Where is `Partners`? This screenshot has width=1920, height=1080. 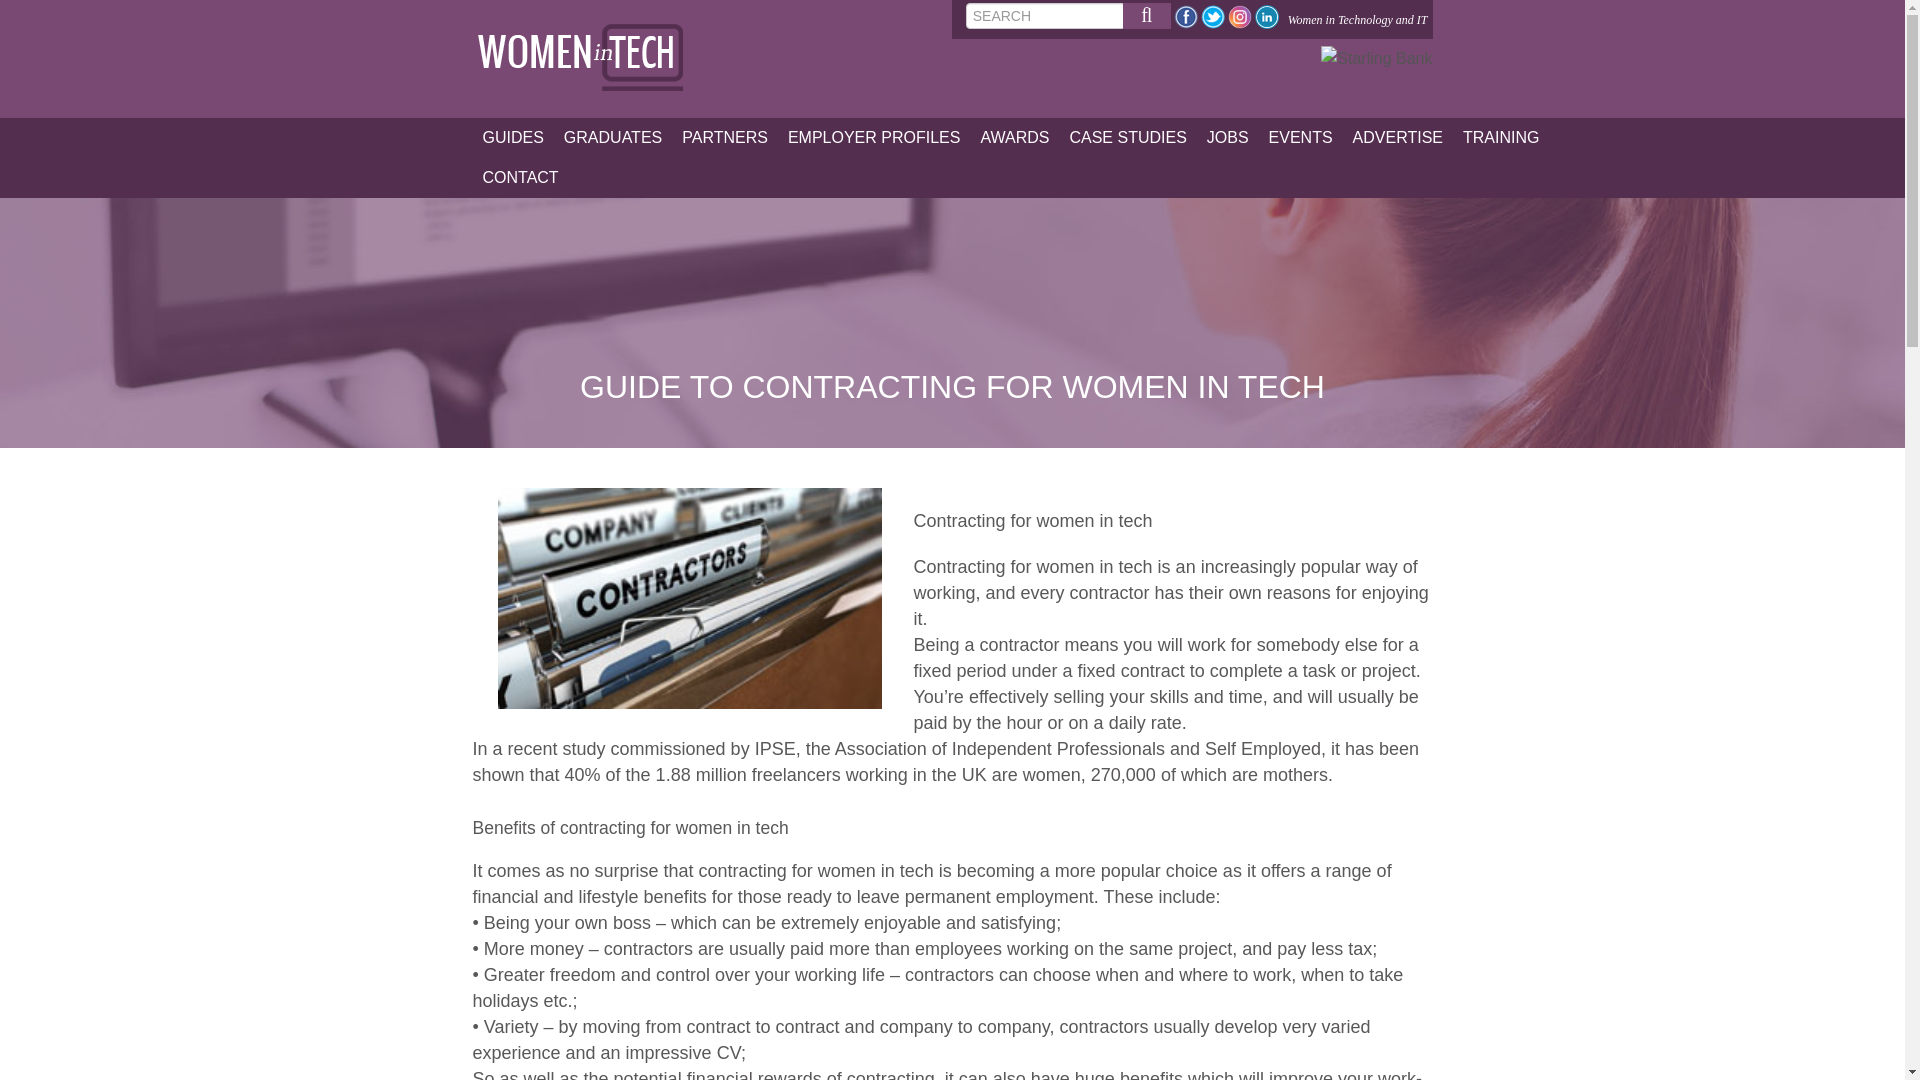 Partners is located at coordinates (724, 137).